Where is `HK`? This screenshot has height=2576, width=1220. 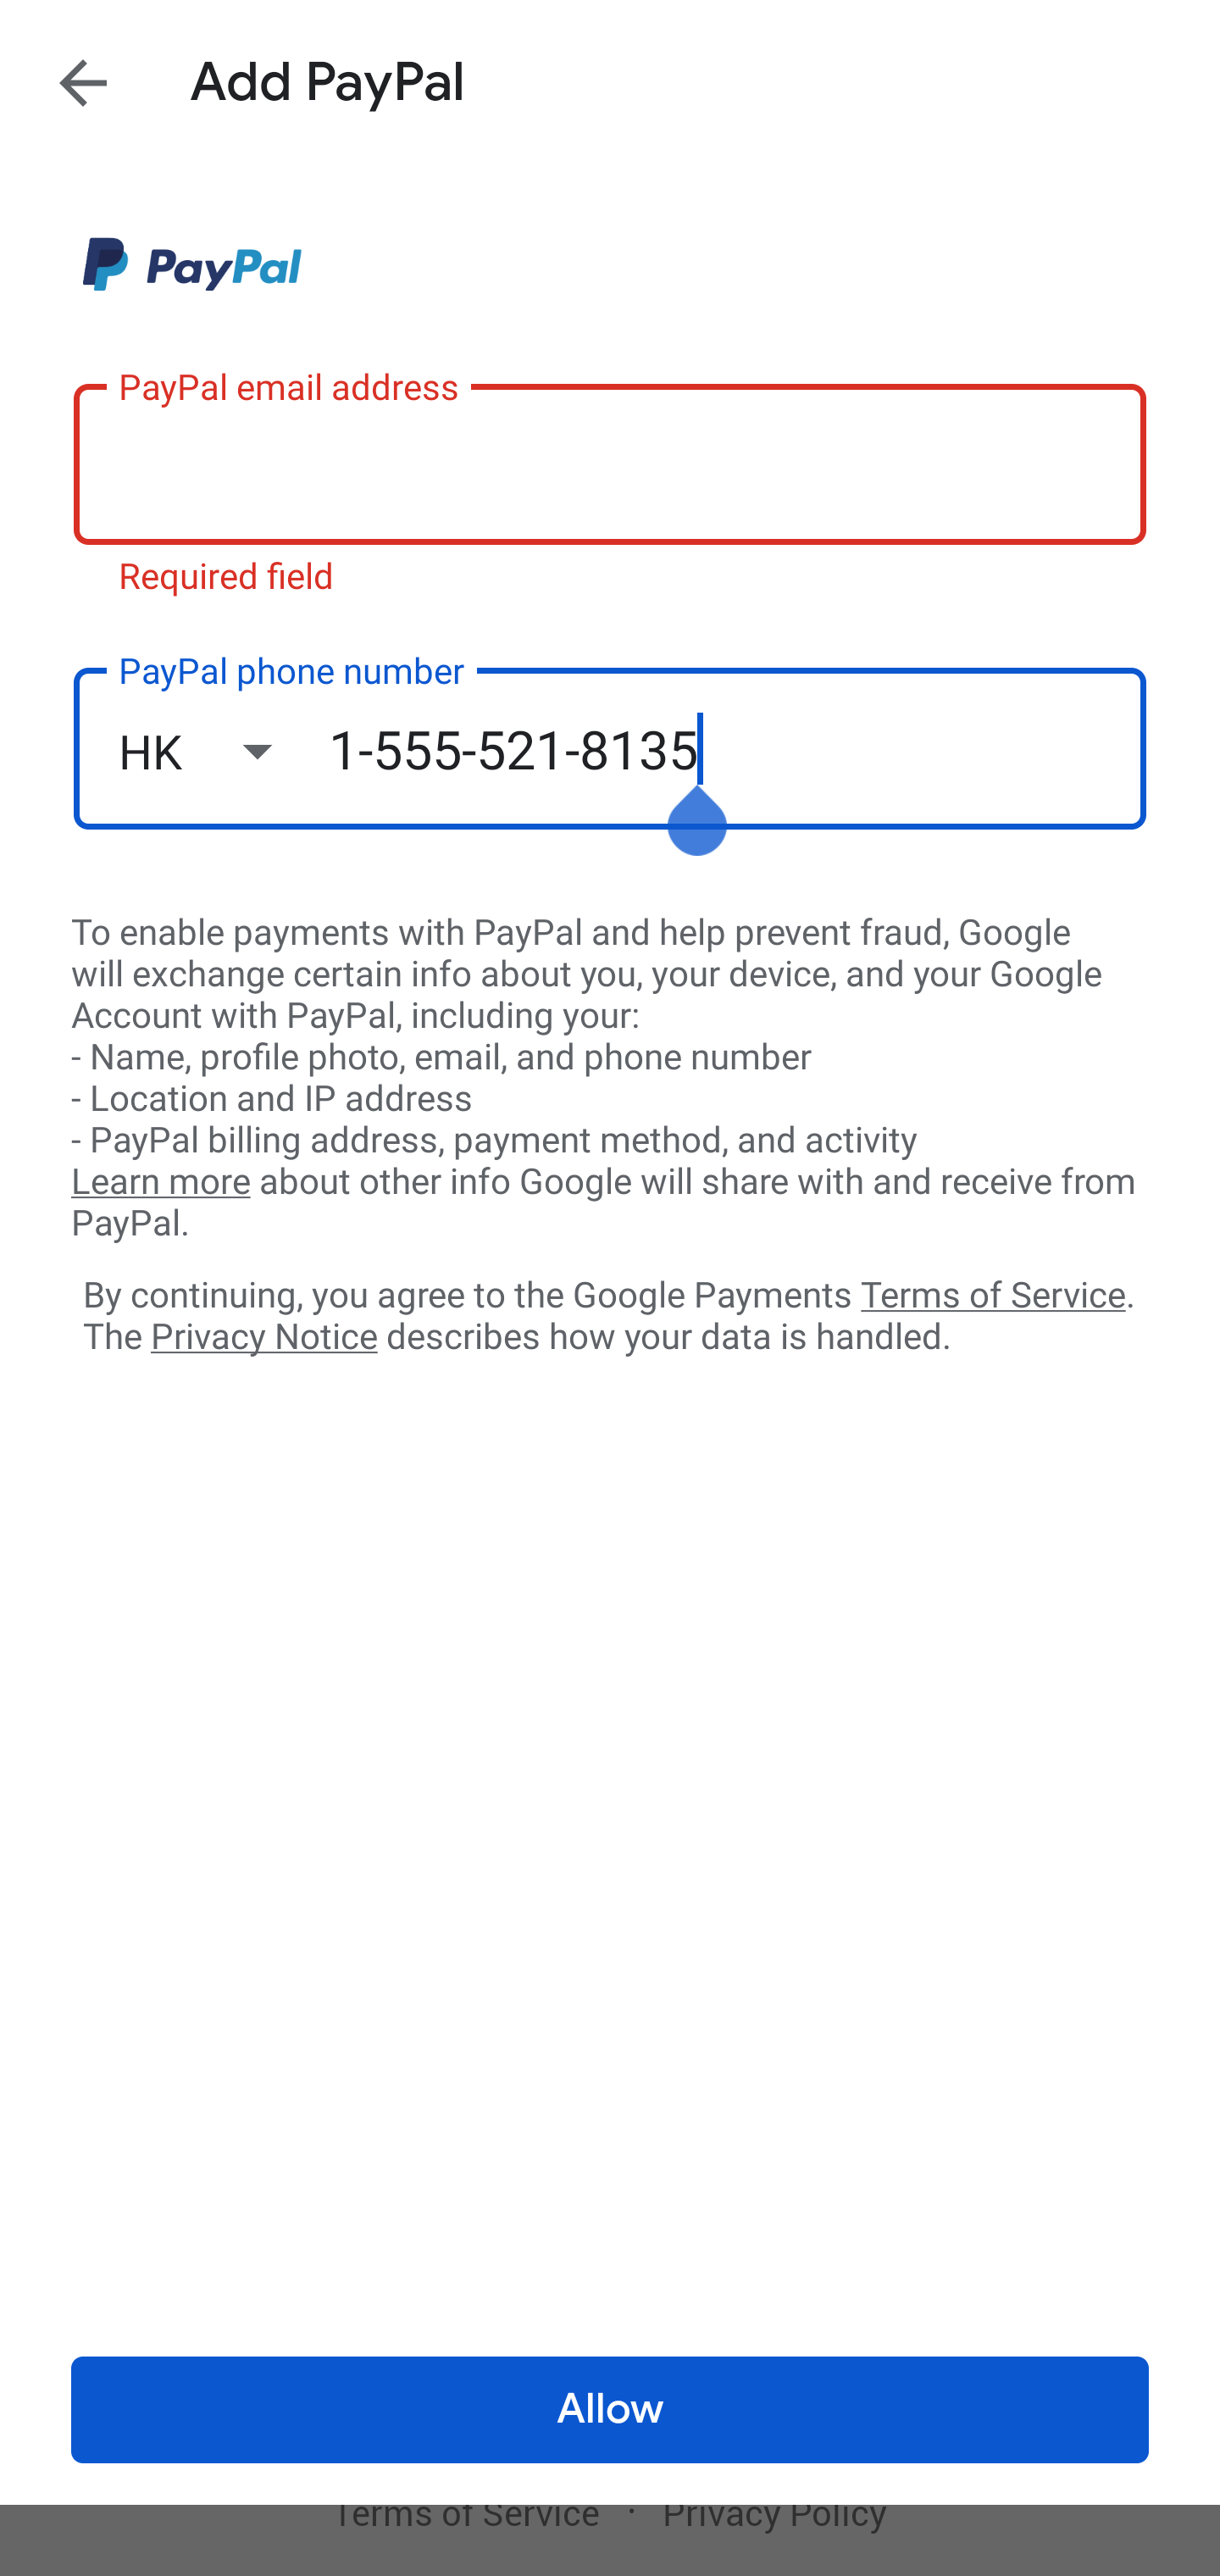
HK is located at coordinates (223, 751).